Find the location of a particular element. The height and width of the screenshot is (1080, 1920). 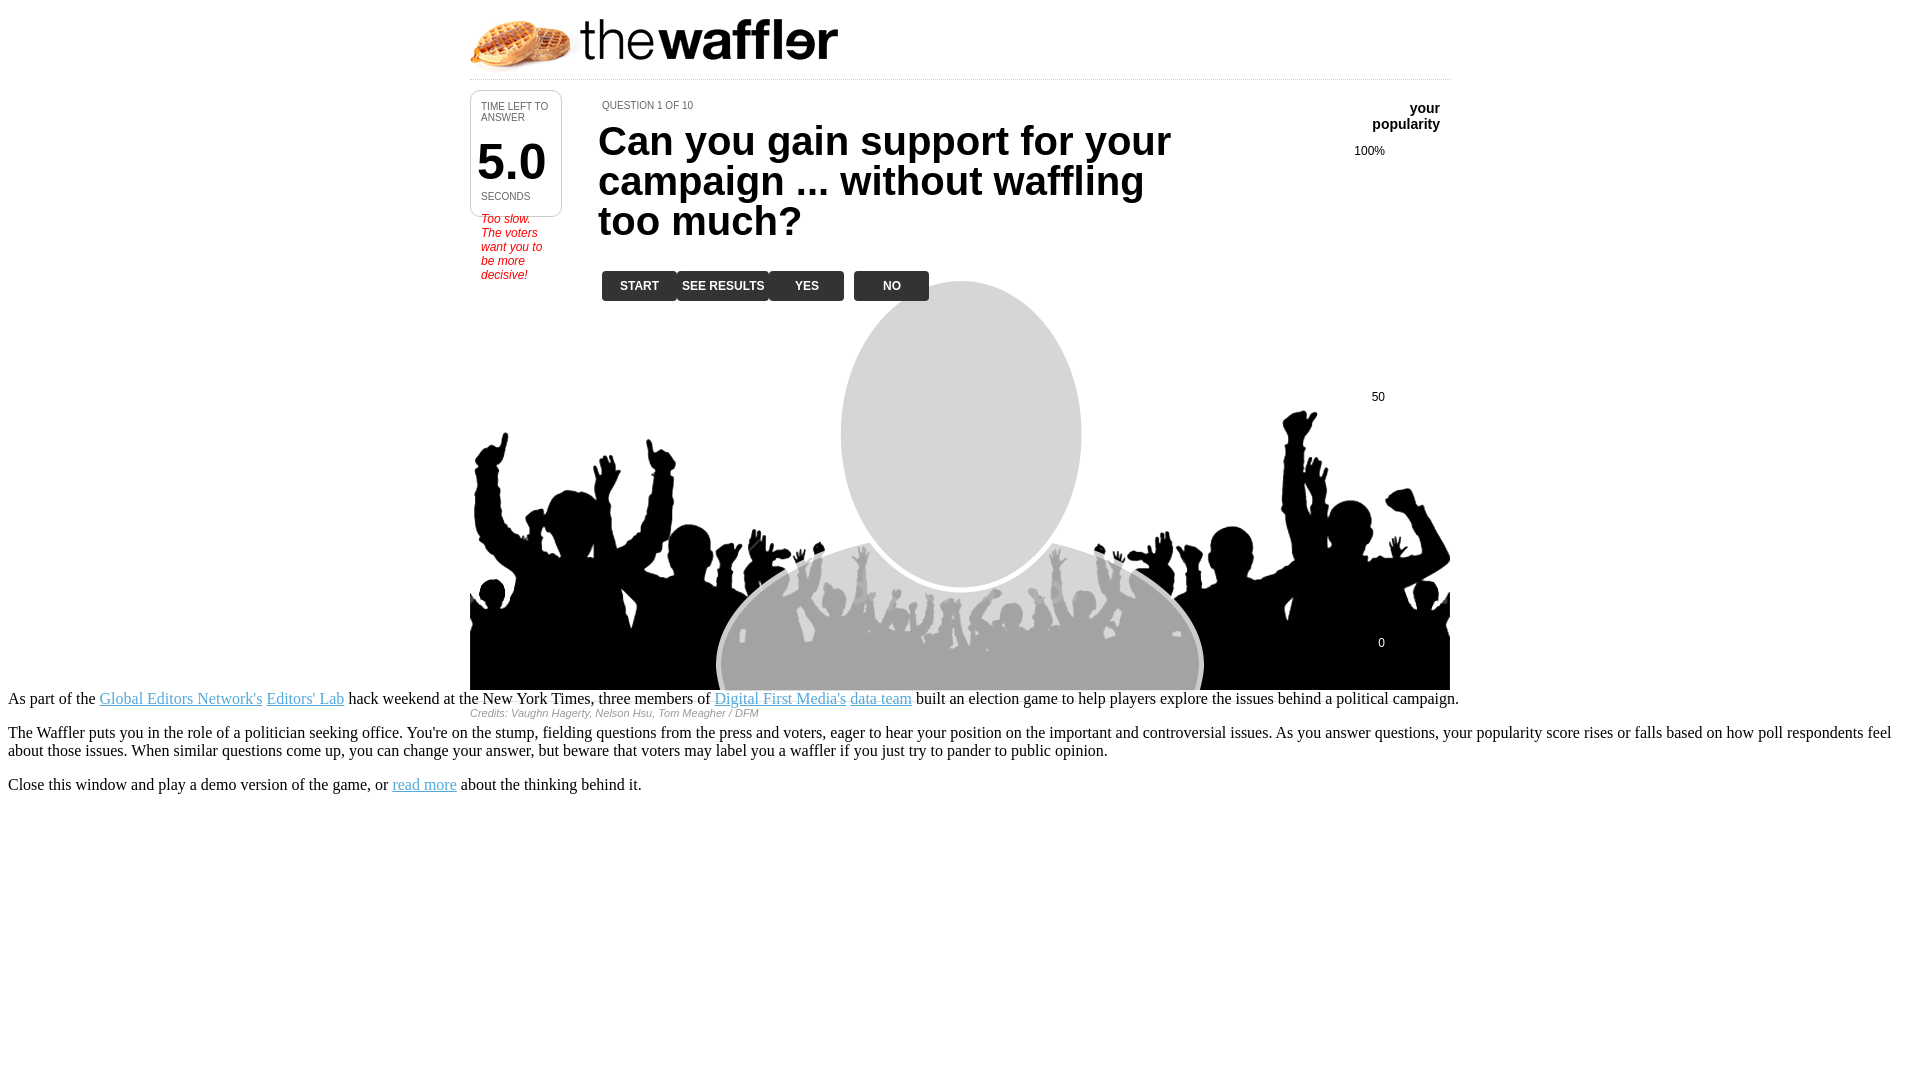

SEE RESULTS is located at coordinates (723, 286).